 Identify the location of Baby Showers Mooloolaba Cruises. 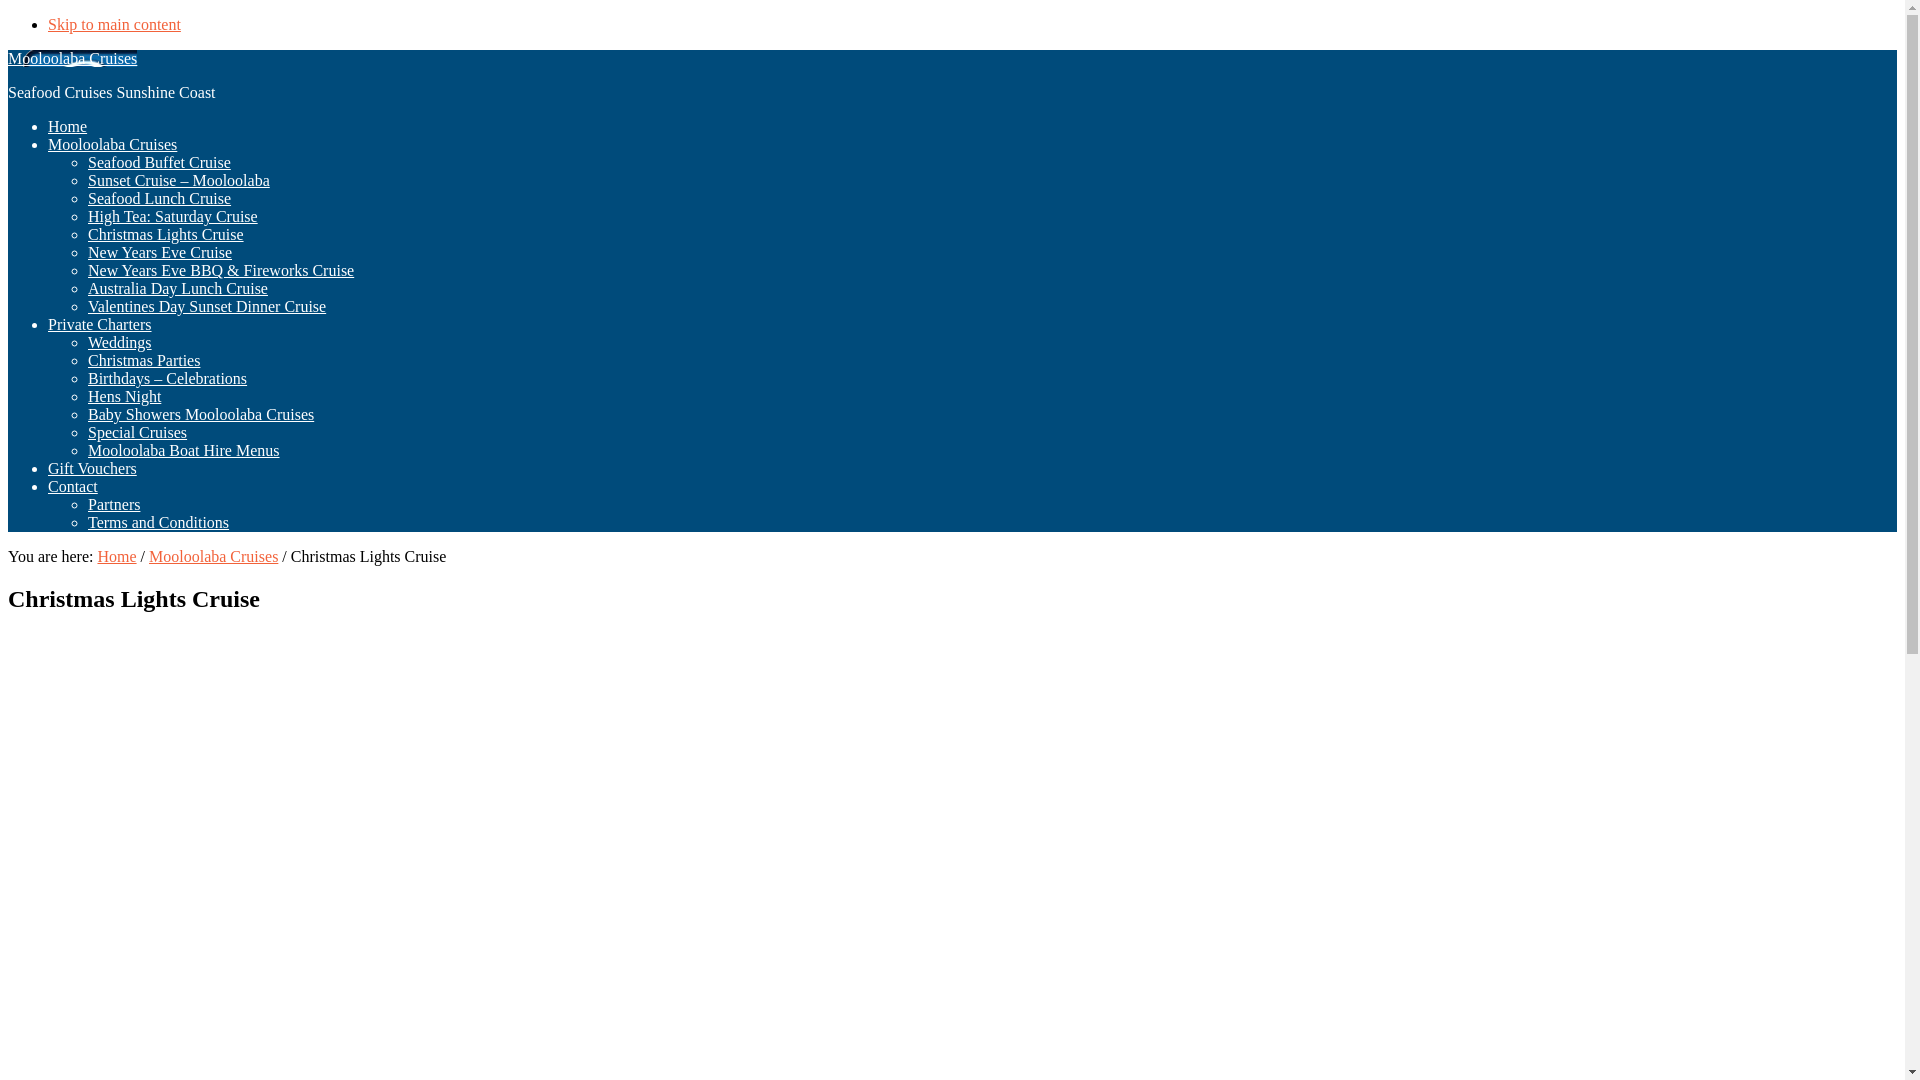
(201, 414).